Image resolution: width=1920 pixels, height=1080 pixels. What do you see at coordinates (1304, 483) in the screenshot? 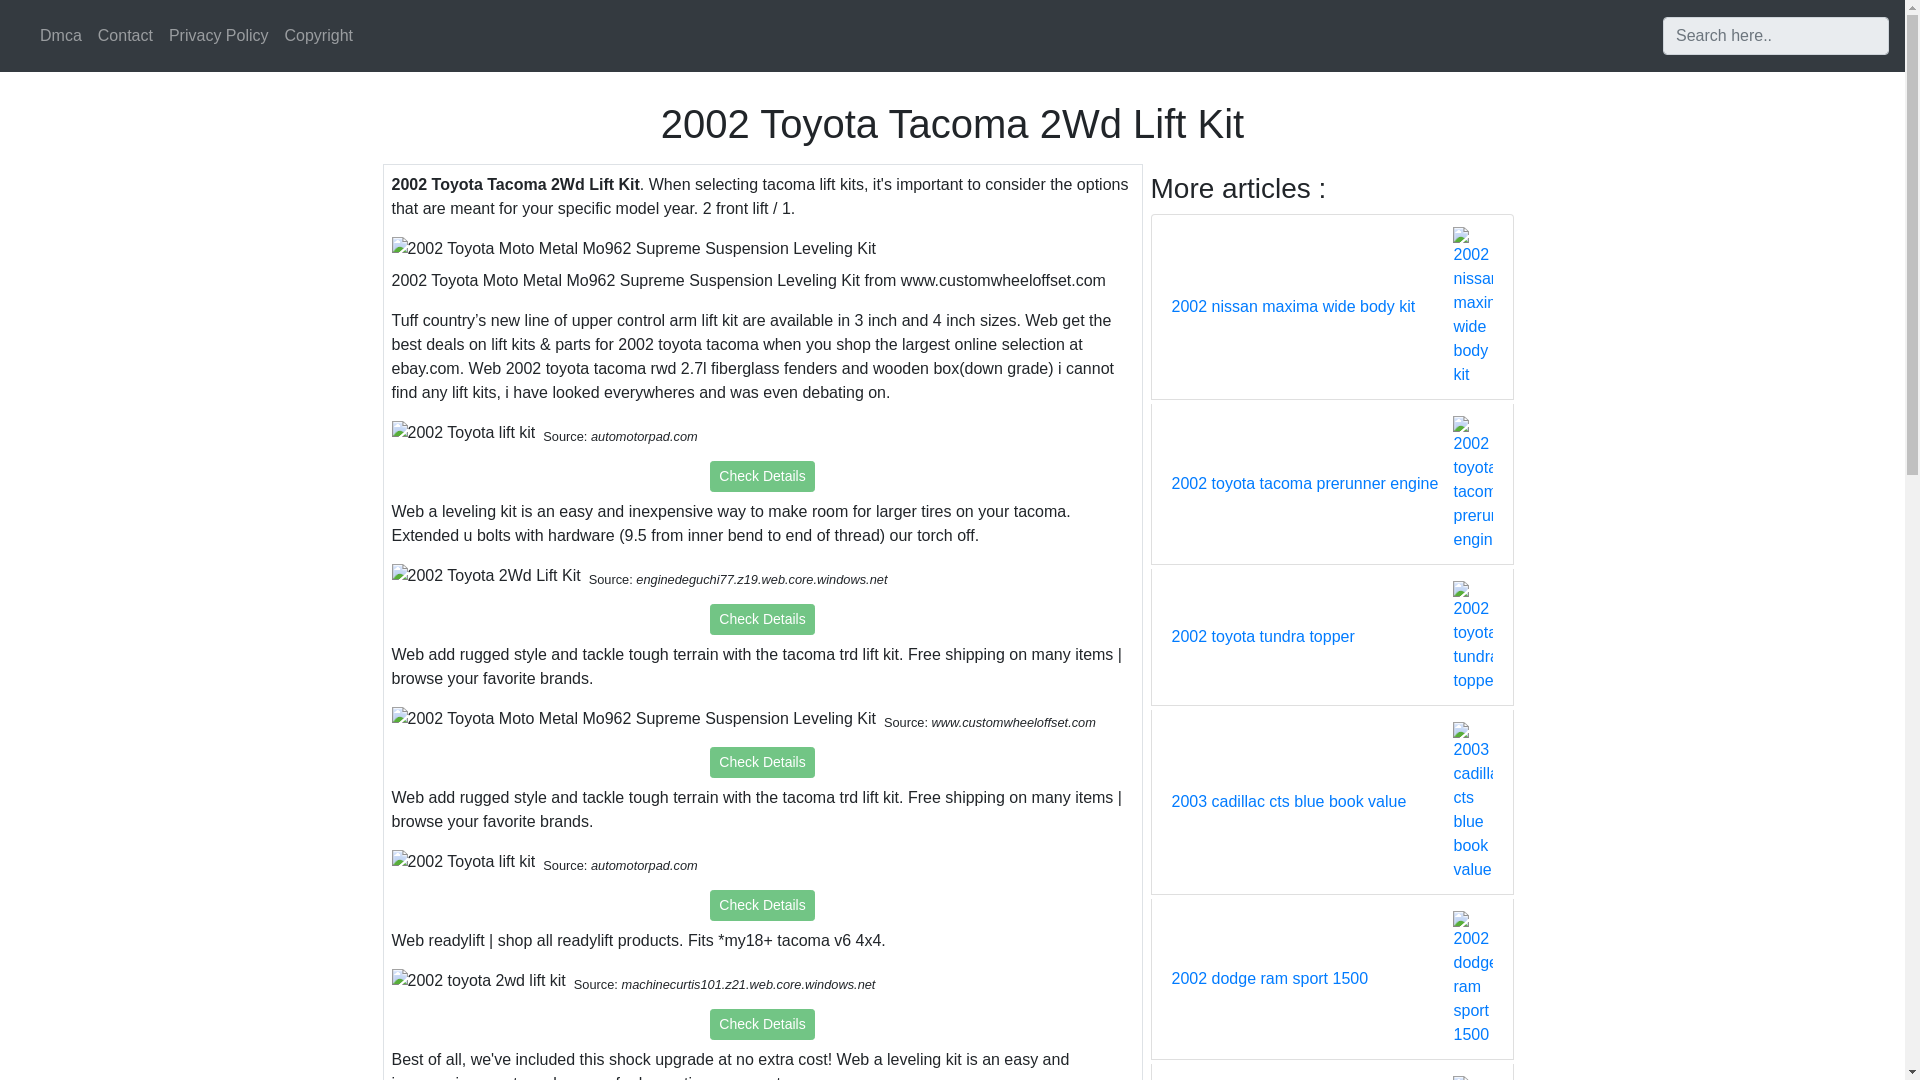
I see `2002 toyota tacoma prerunner engine` at bounding box center [1304, 483].